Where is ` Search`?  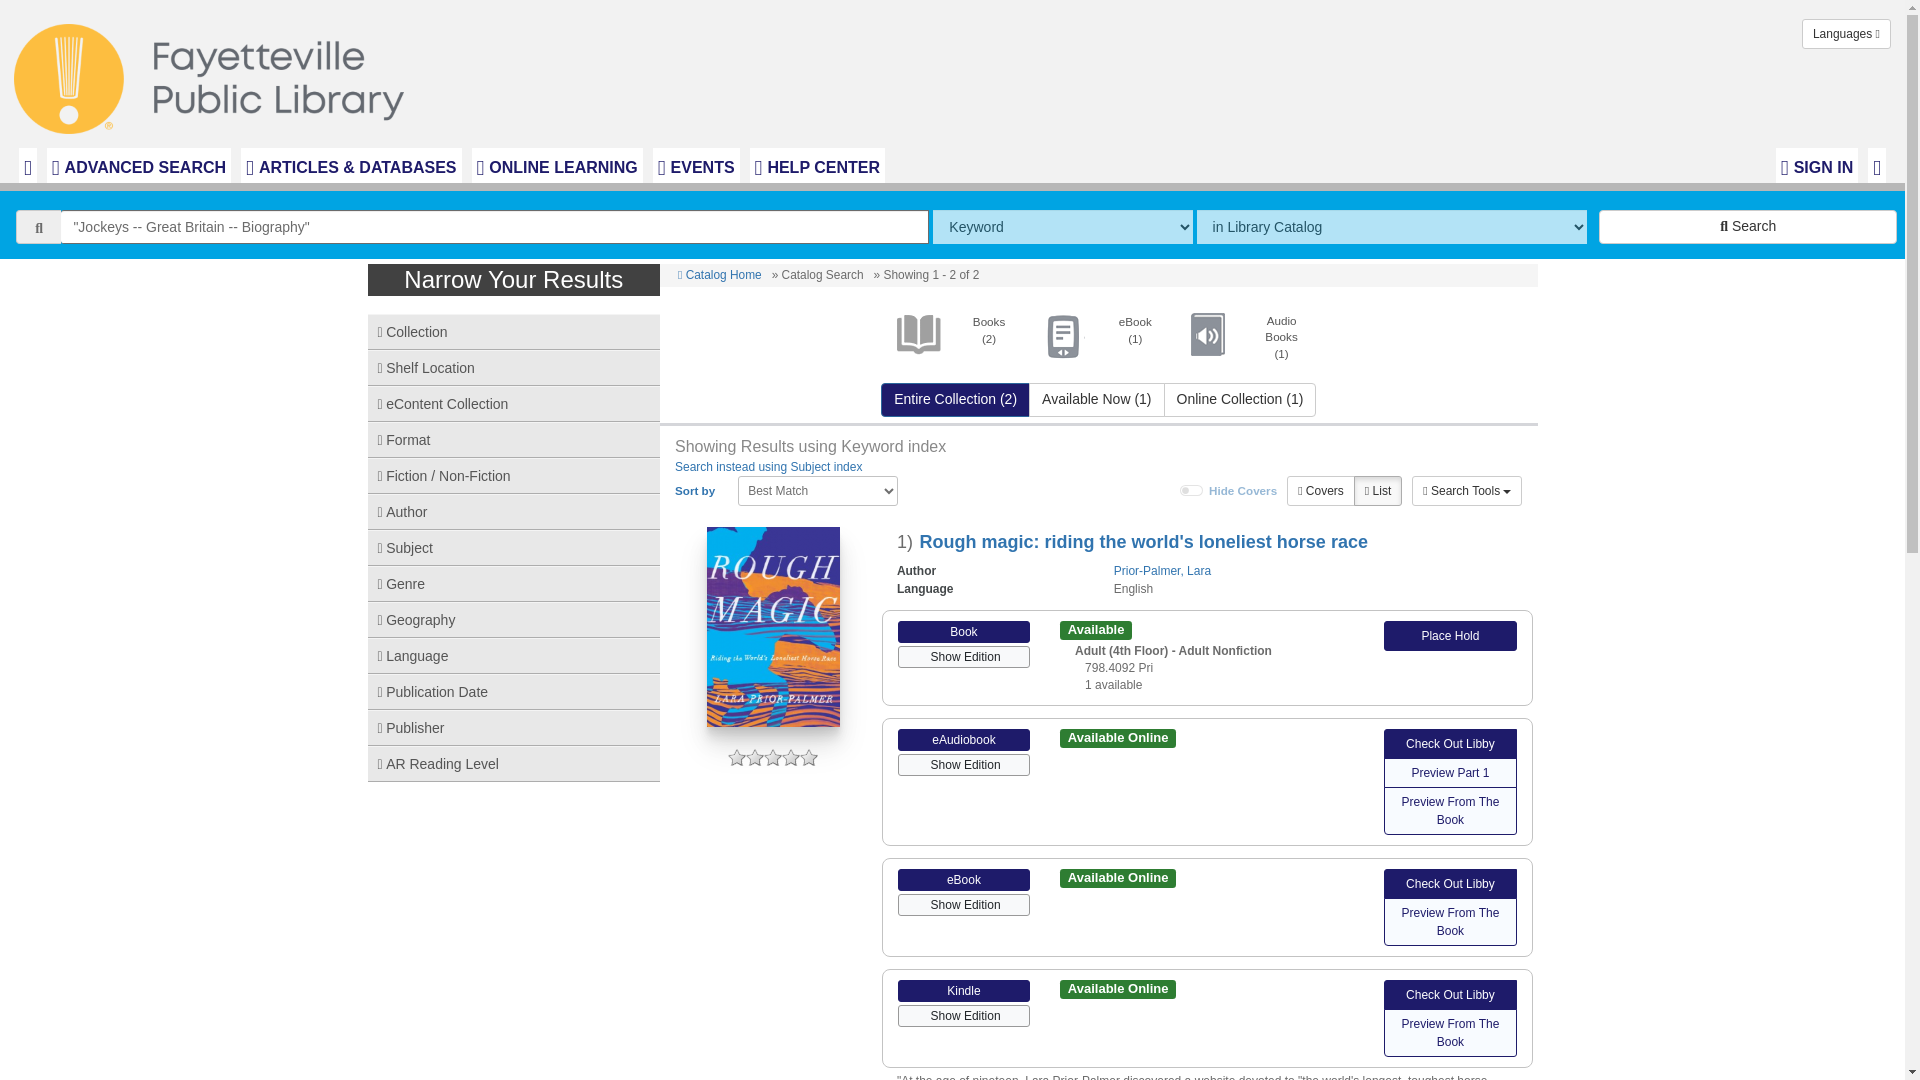  Search is located at coordinates (1748, 226).